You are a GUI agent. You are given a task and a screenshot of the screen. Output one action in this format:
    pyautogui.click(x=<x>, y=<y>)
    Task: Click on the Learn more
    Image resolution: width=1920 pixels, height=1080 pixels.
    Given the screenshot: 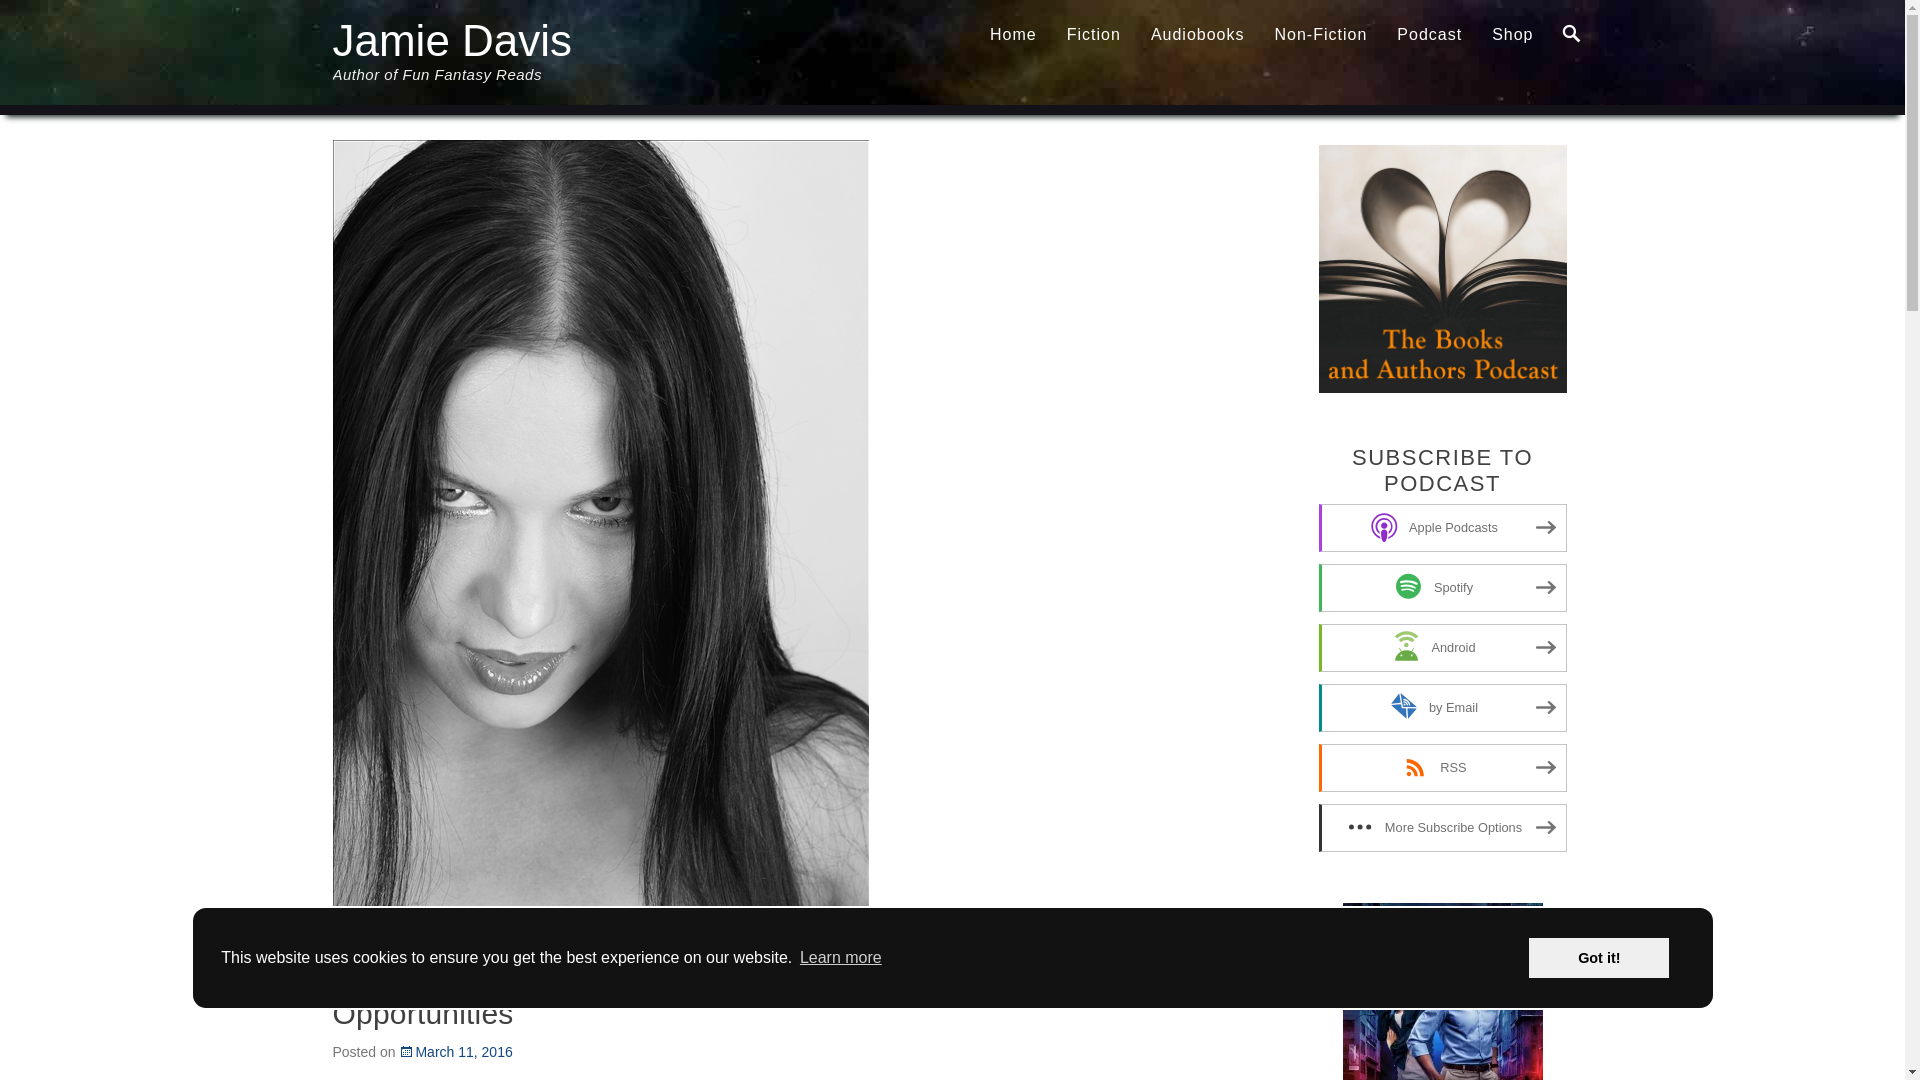 What is the action you would take?
    pyautogui.click(x=840, y=958)
    